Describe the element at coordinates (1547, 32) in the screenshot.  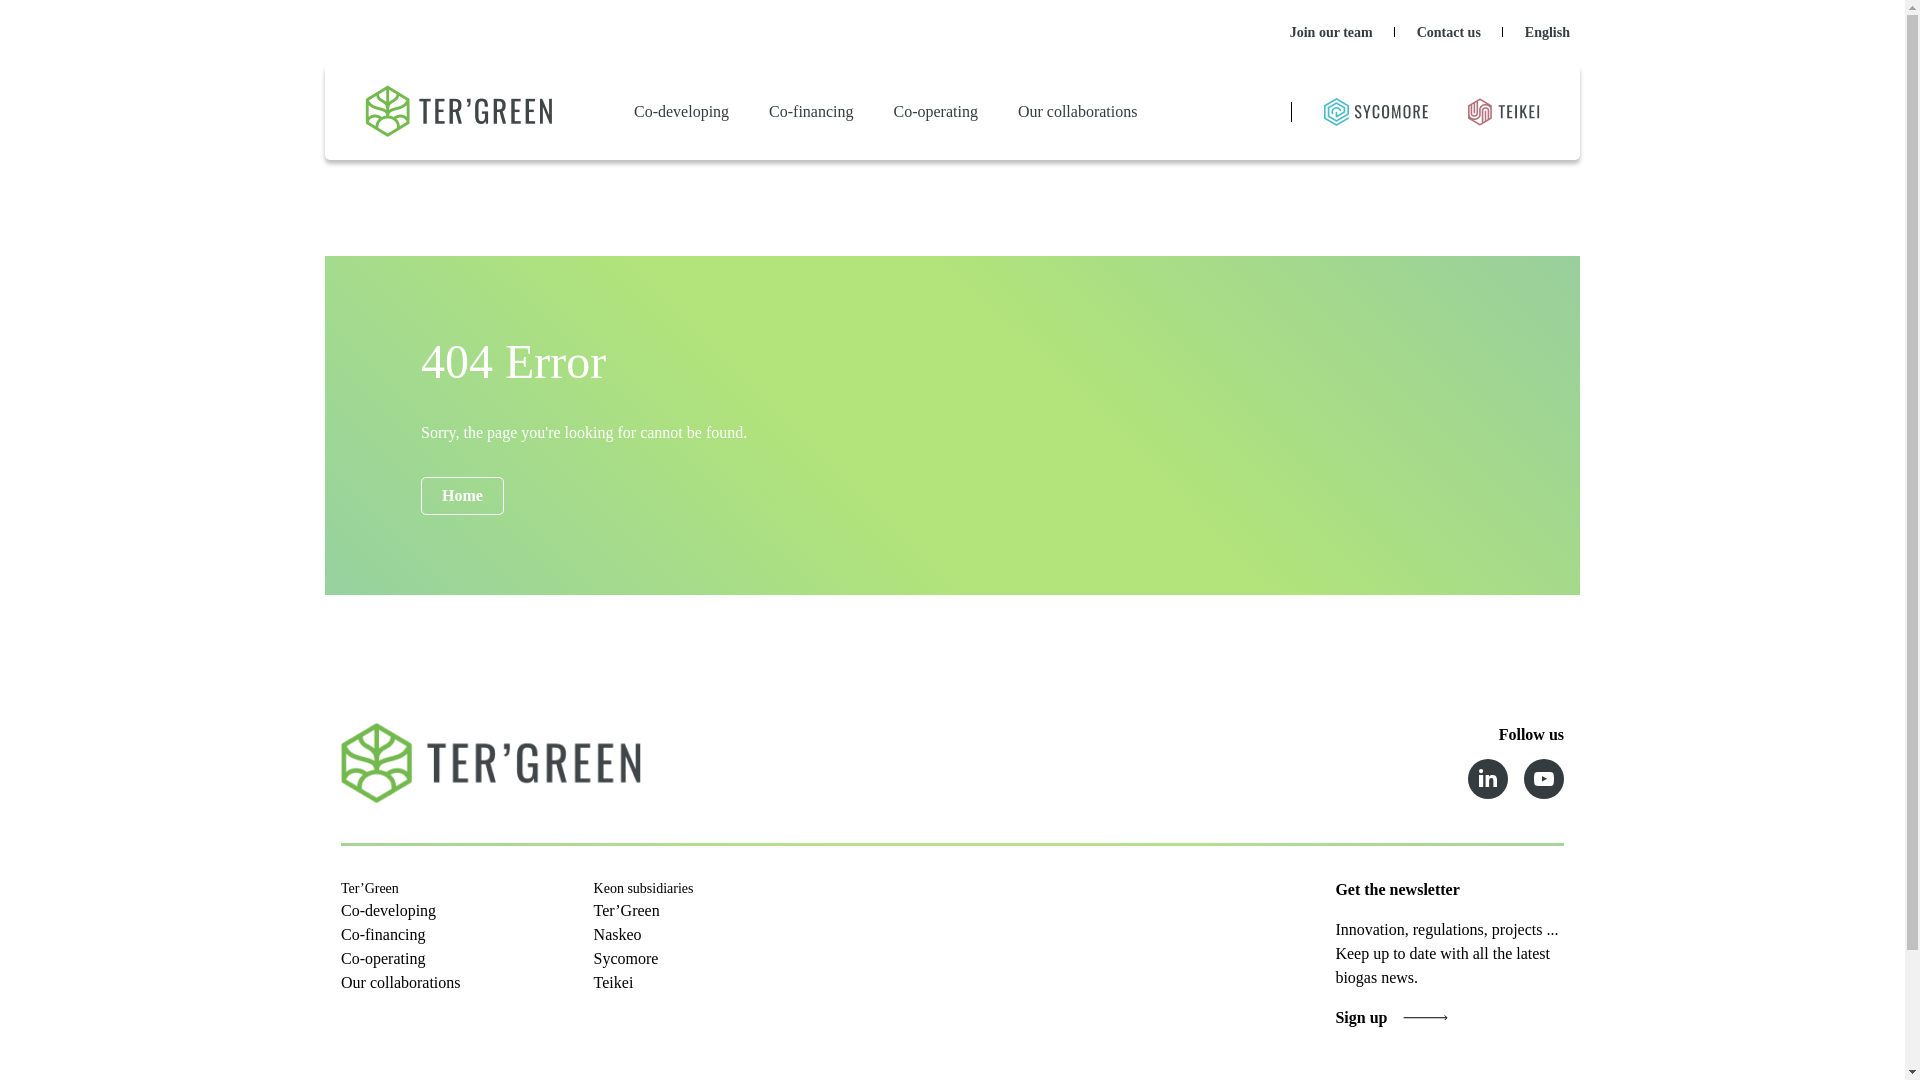
I see `English` at that location.